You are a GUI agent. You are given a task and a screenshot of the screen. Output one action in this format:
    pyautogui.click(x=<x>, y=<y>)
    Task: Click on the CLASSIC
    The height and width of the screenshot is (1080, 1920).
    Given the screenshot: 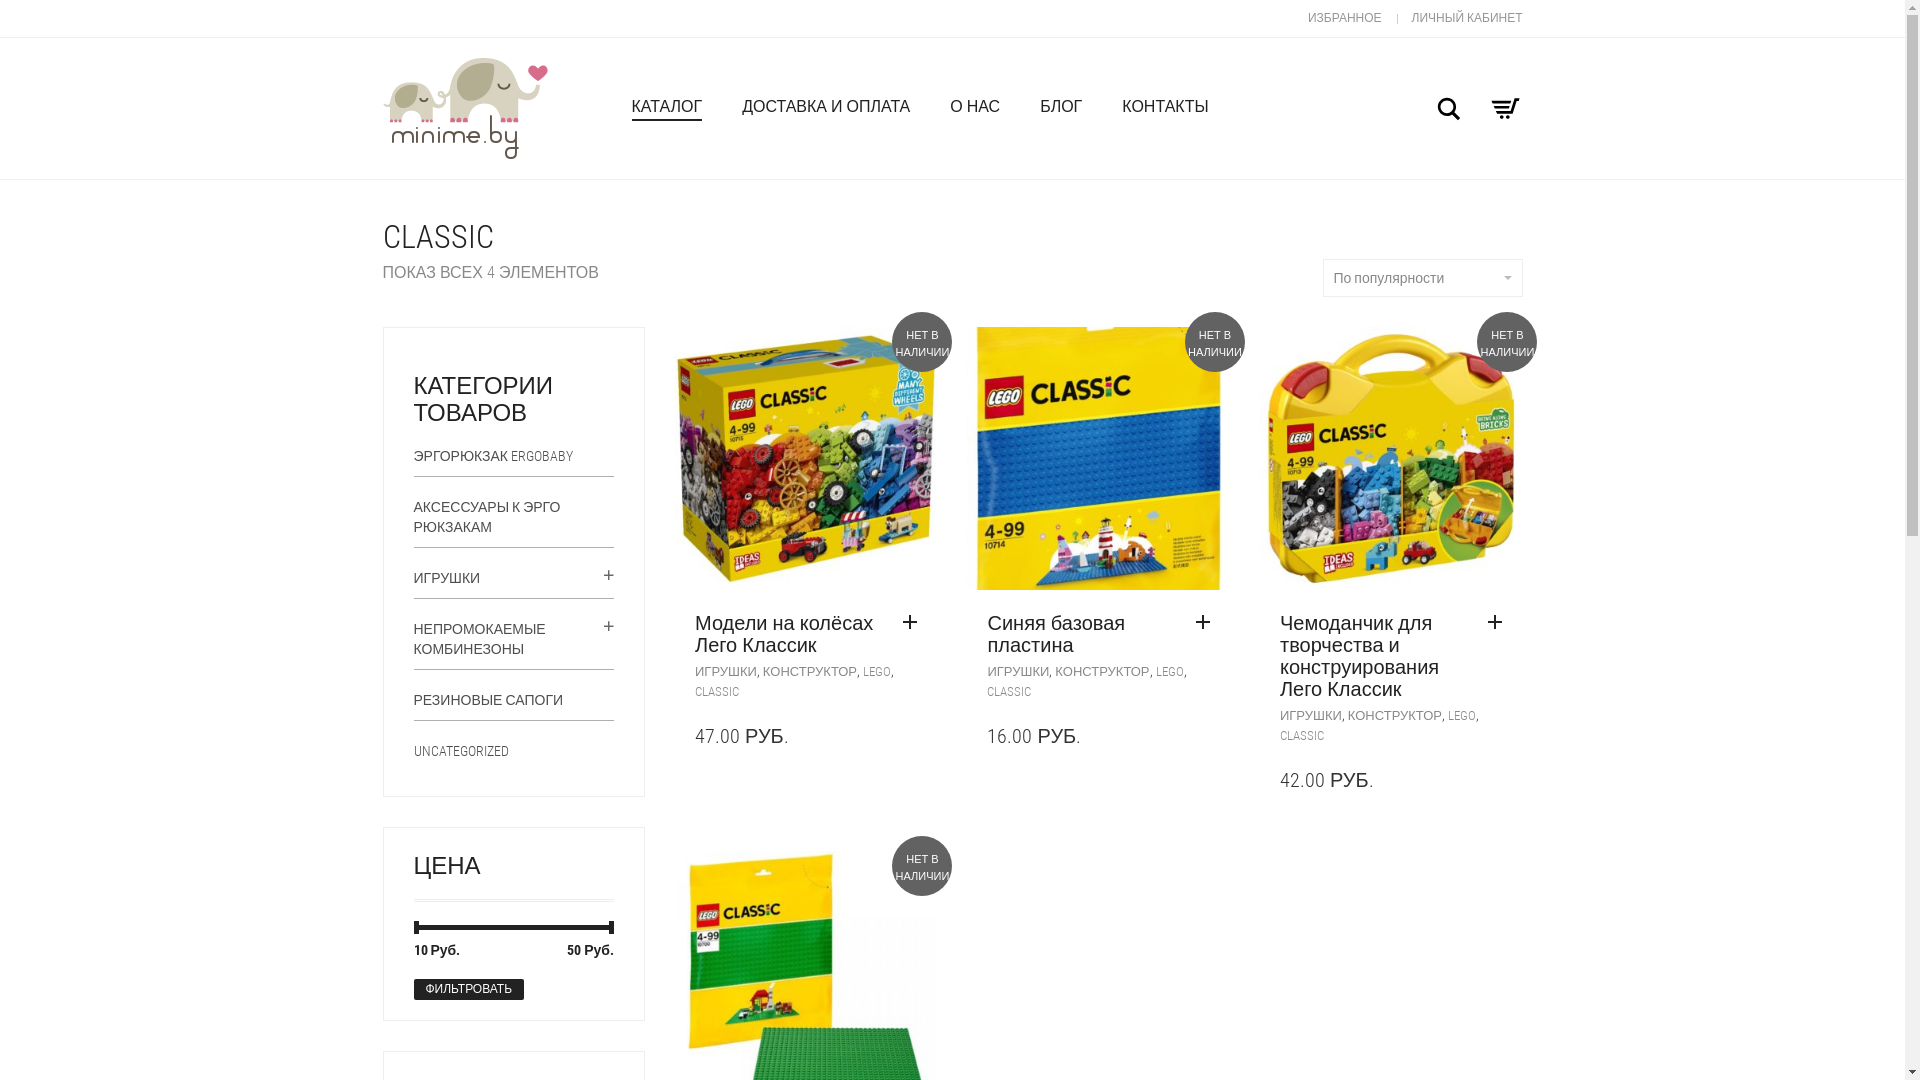 What is the action you would take?
    pyautogui.click(x=1302, y=736)
    